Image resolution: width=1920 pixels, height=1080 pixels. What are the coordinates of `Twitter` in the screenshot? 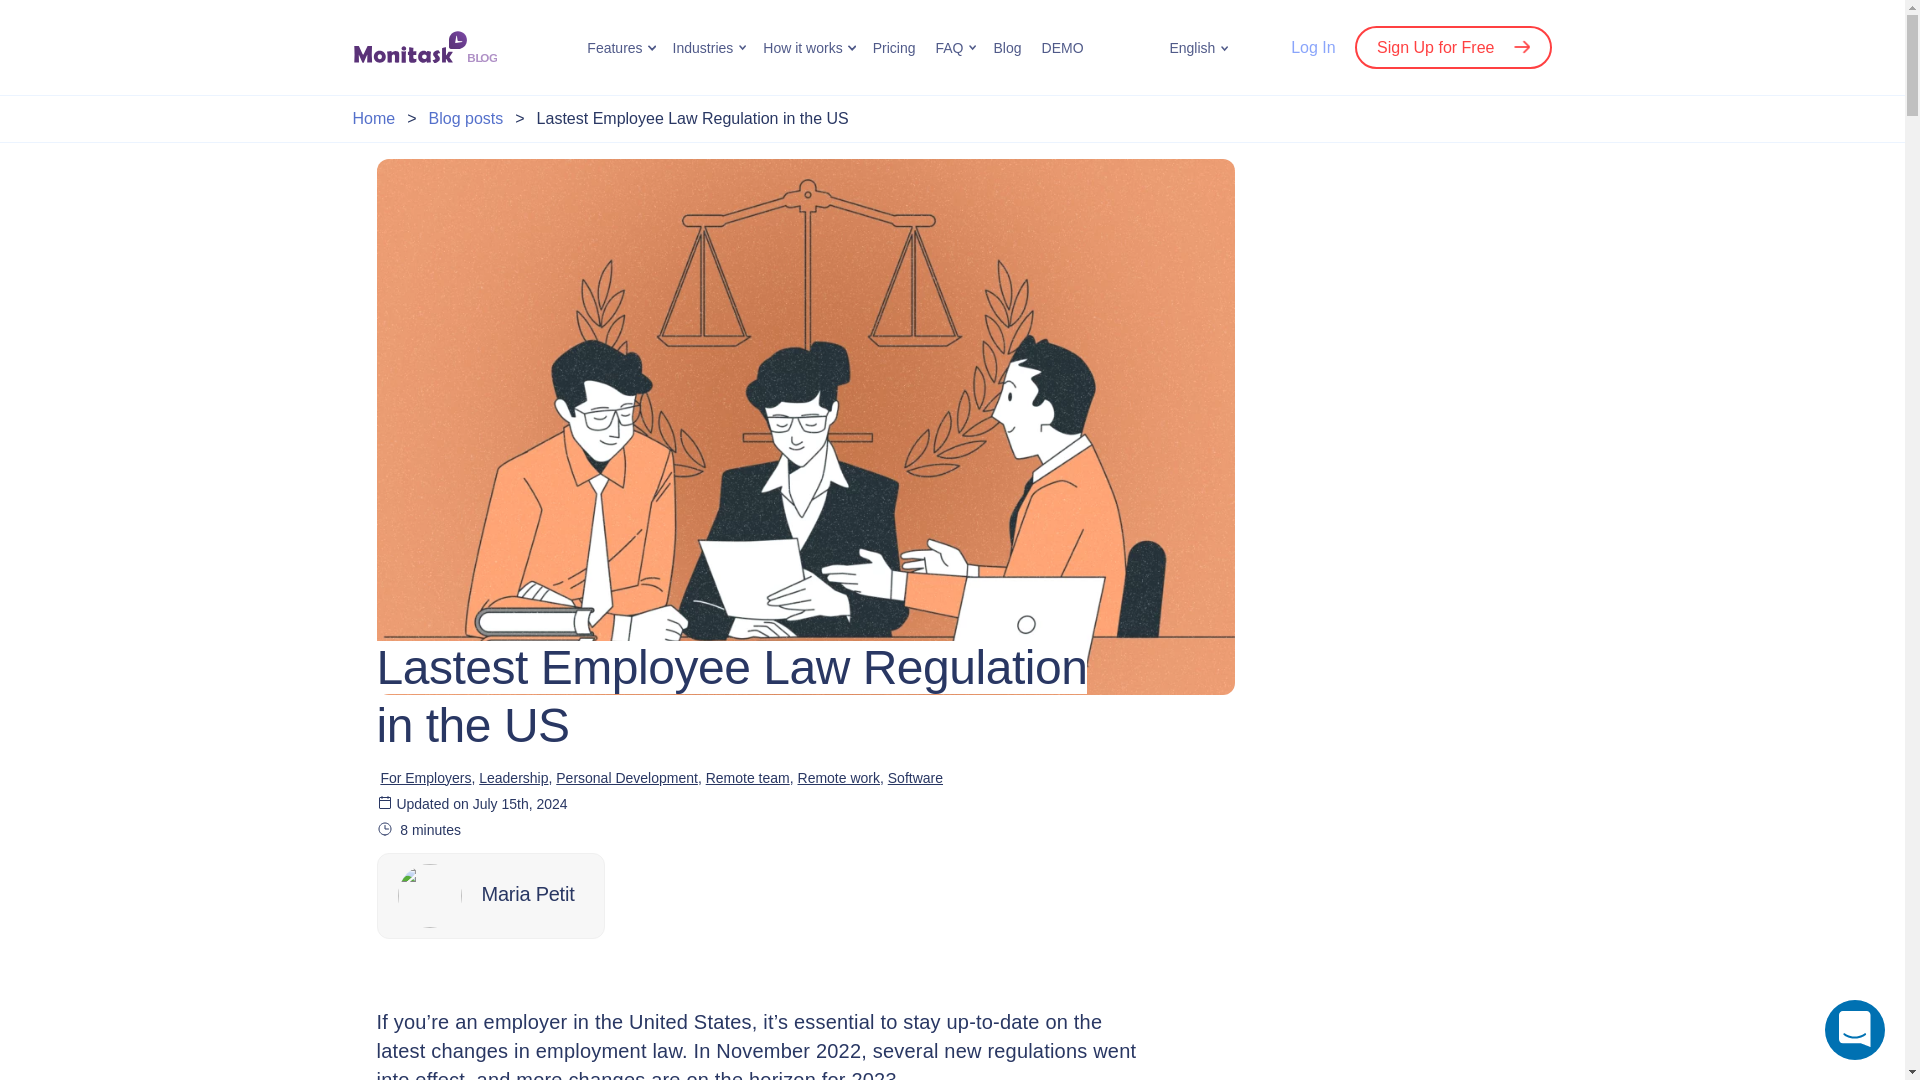 It's located at (396, 973).